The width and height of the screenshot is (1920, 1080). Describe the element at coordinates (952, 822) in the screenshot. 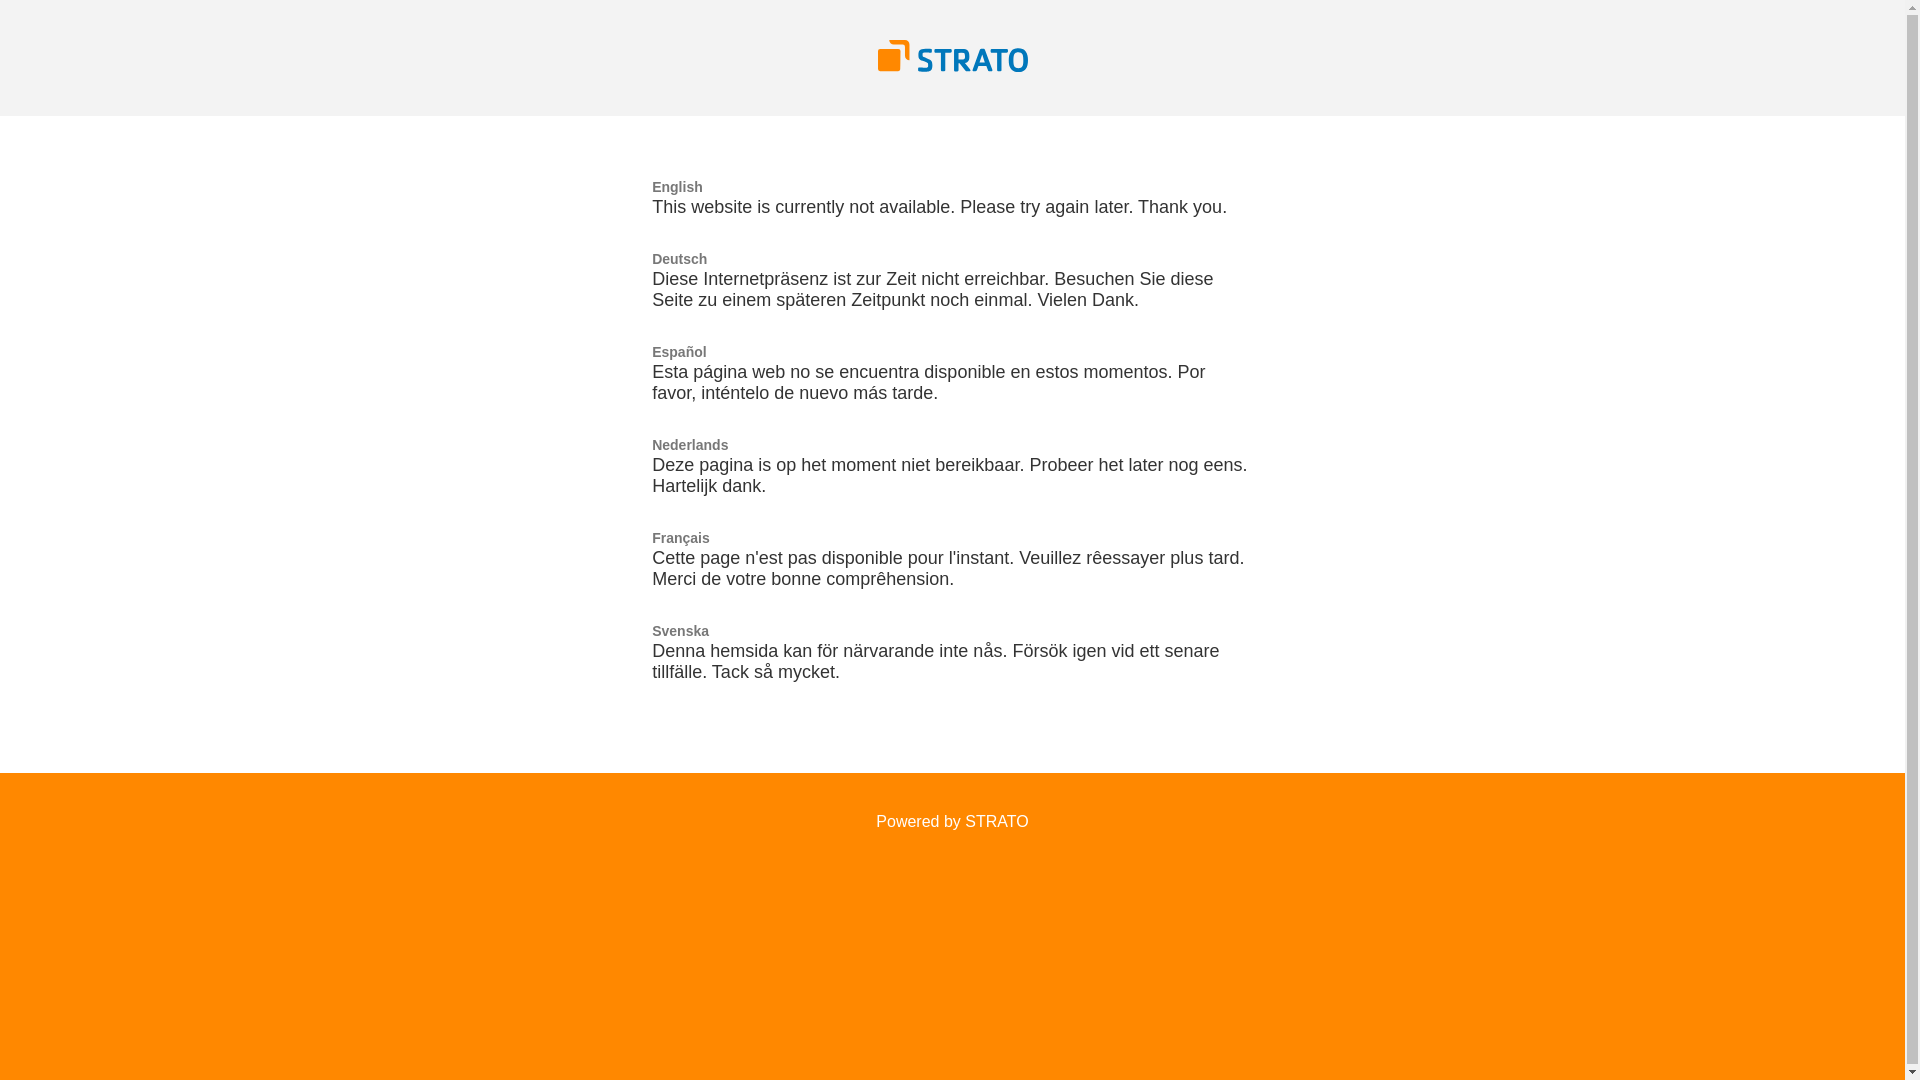

I see `Powered by STRATO` at that location.